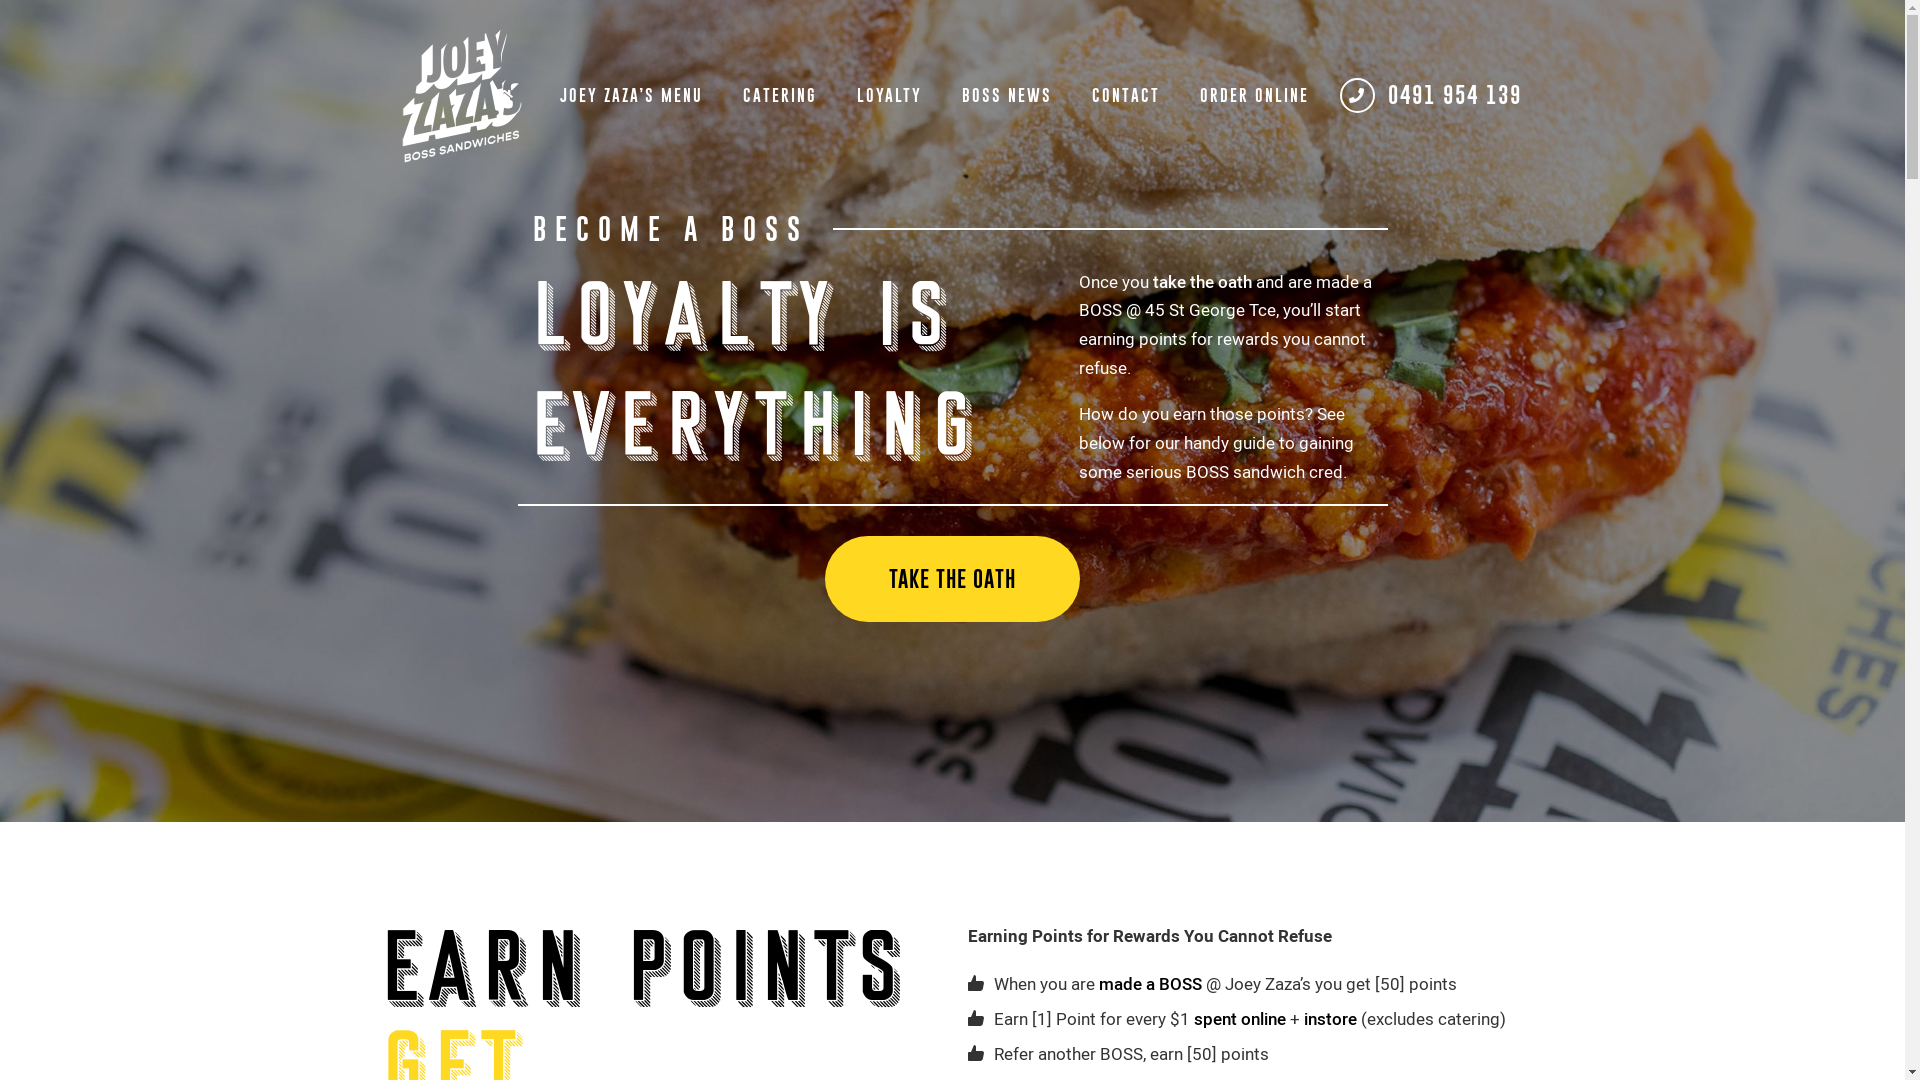  I want to click on made a BOSS, so click(1150, 984).